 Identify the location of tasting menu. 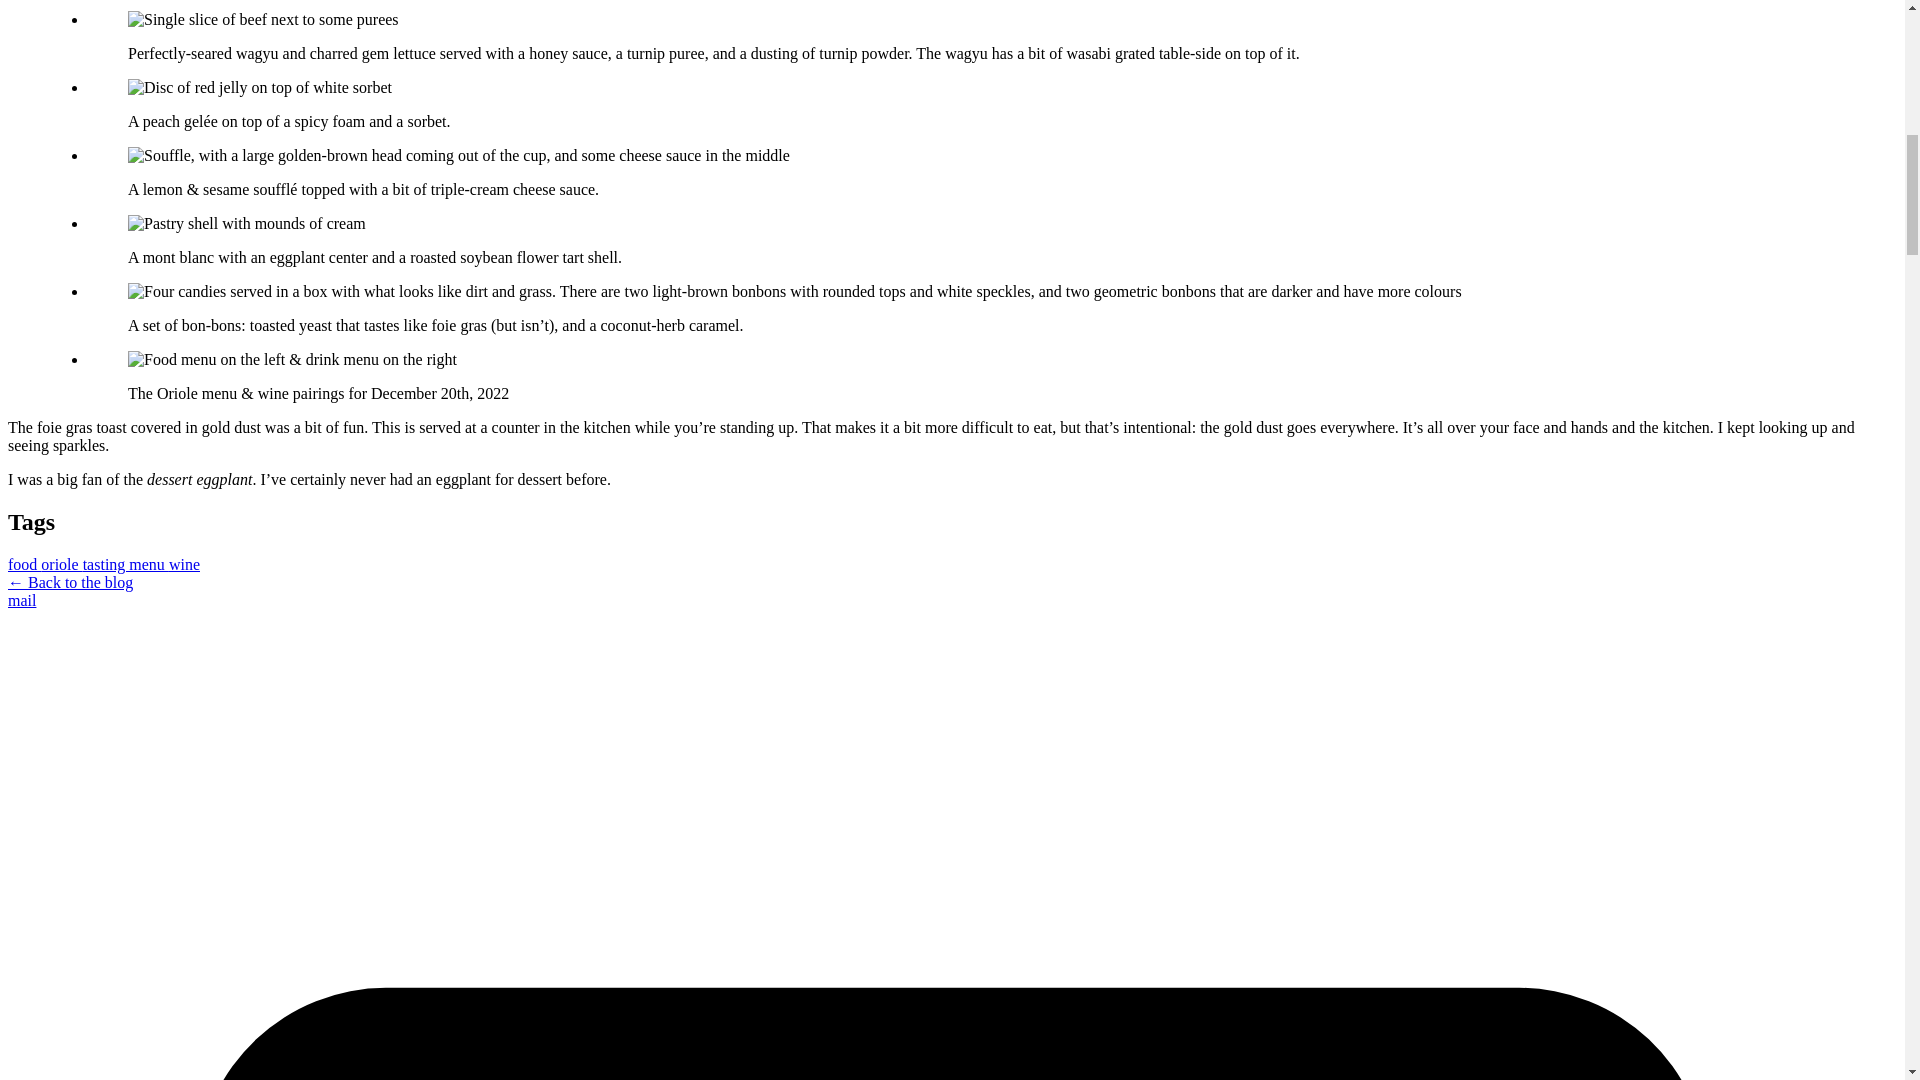
(125, 564).